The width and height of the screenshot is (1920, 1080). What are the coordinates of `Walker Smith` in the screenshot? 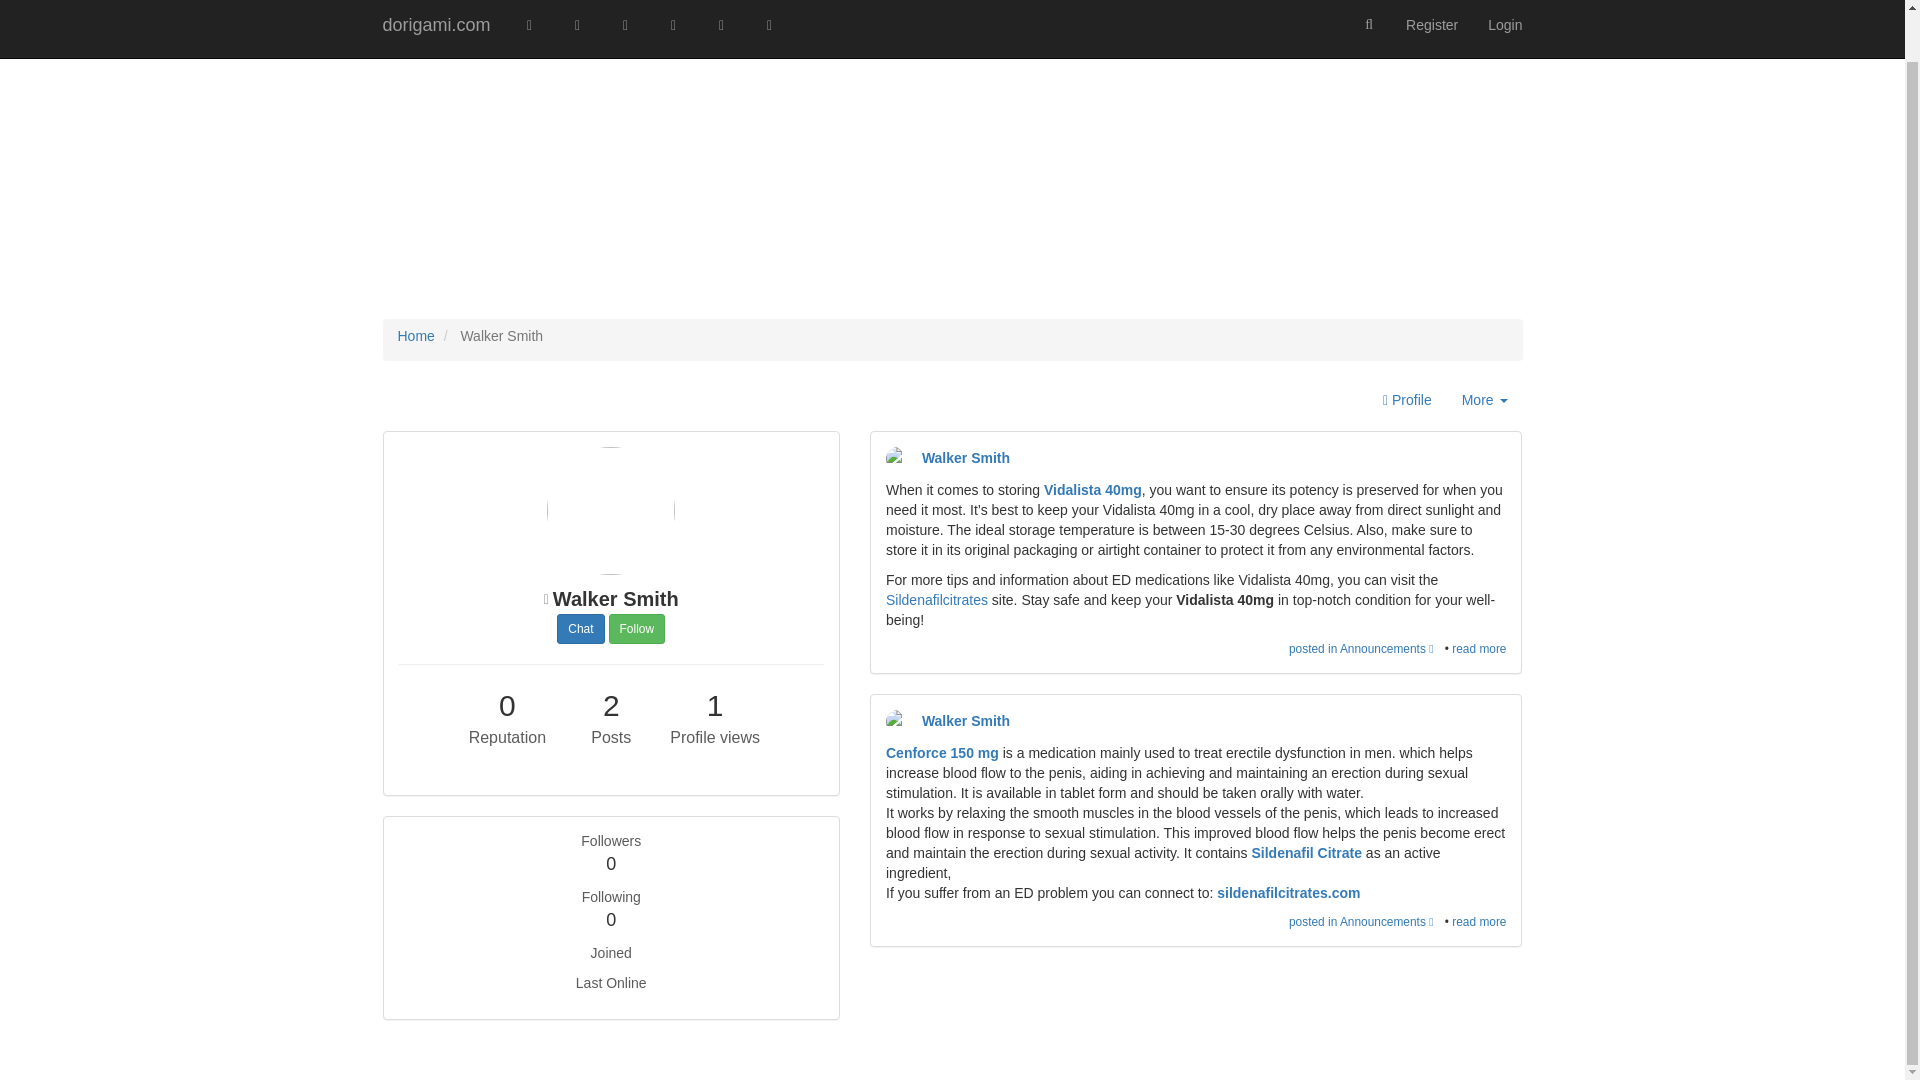 It's located at (898, 458).